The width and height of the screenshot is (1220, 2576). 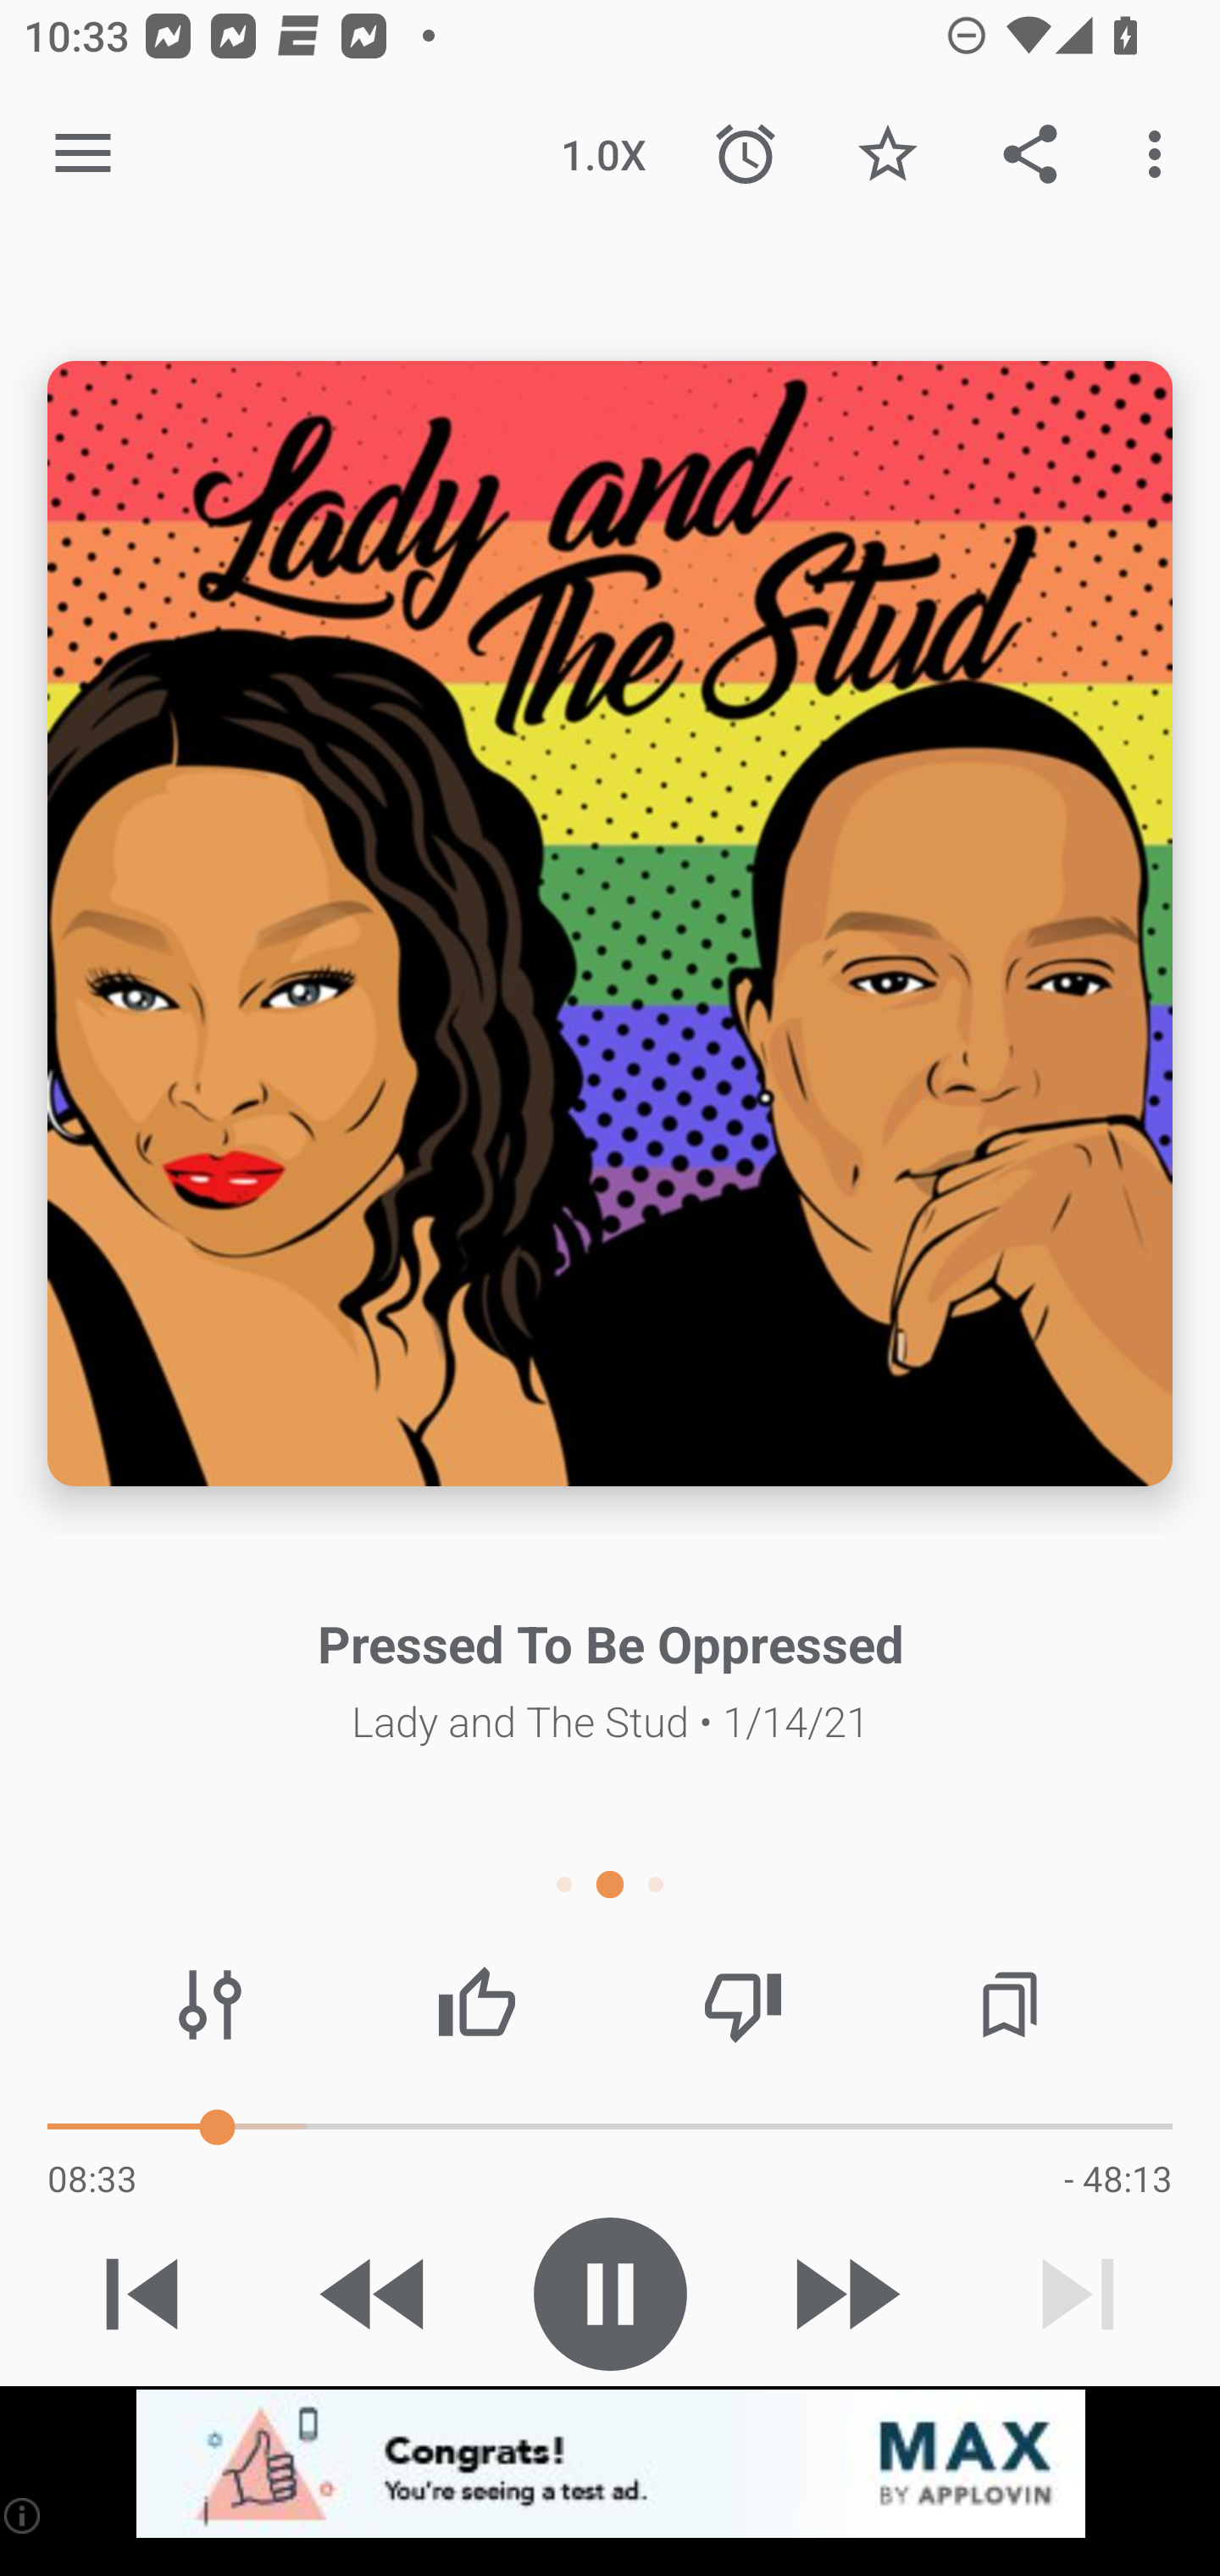 What do you see at coordinates (610, 2294) in the screenshot?
I see `Play / Pause` at bounding box center [610, 2294].